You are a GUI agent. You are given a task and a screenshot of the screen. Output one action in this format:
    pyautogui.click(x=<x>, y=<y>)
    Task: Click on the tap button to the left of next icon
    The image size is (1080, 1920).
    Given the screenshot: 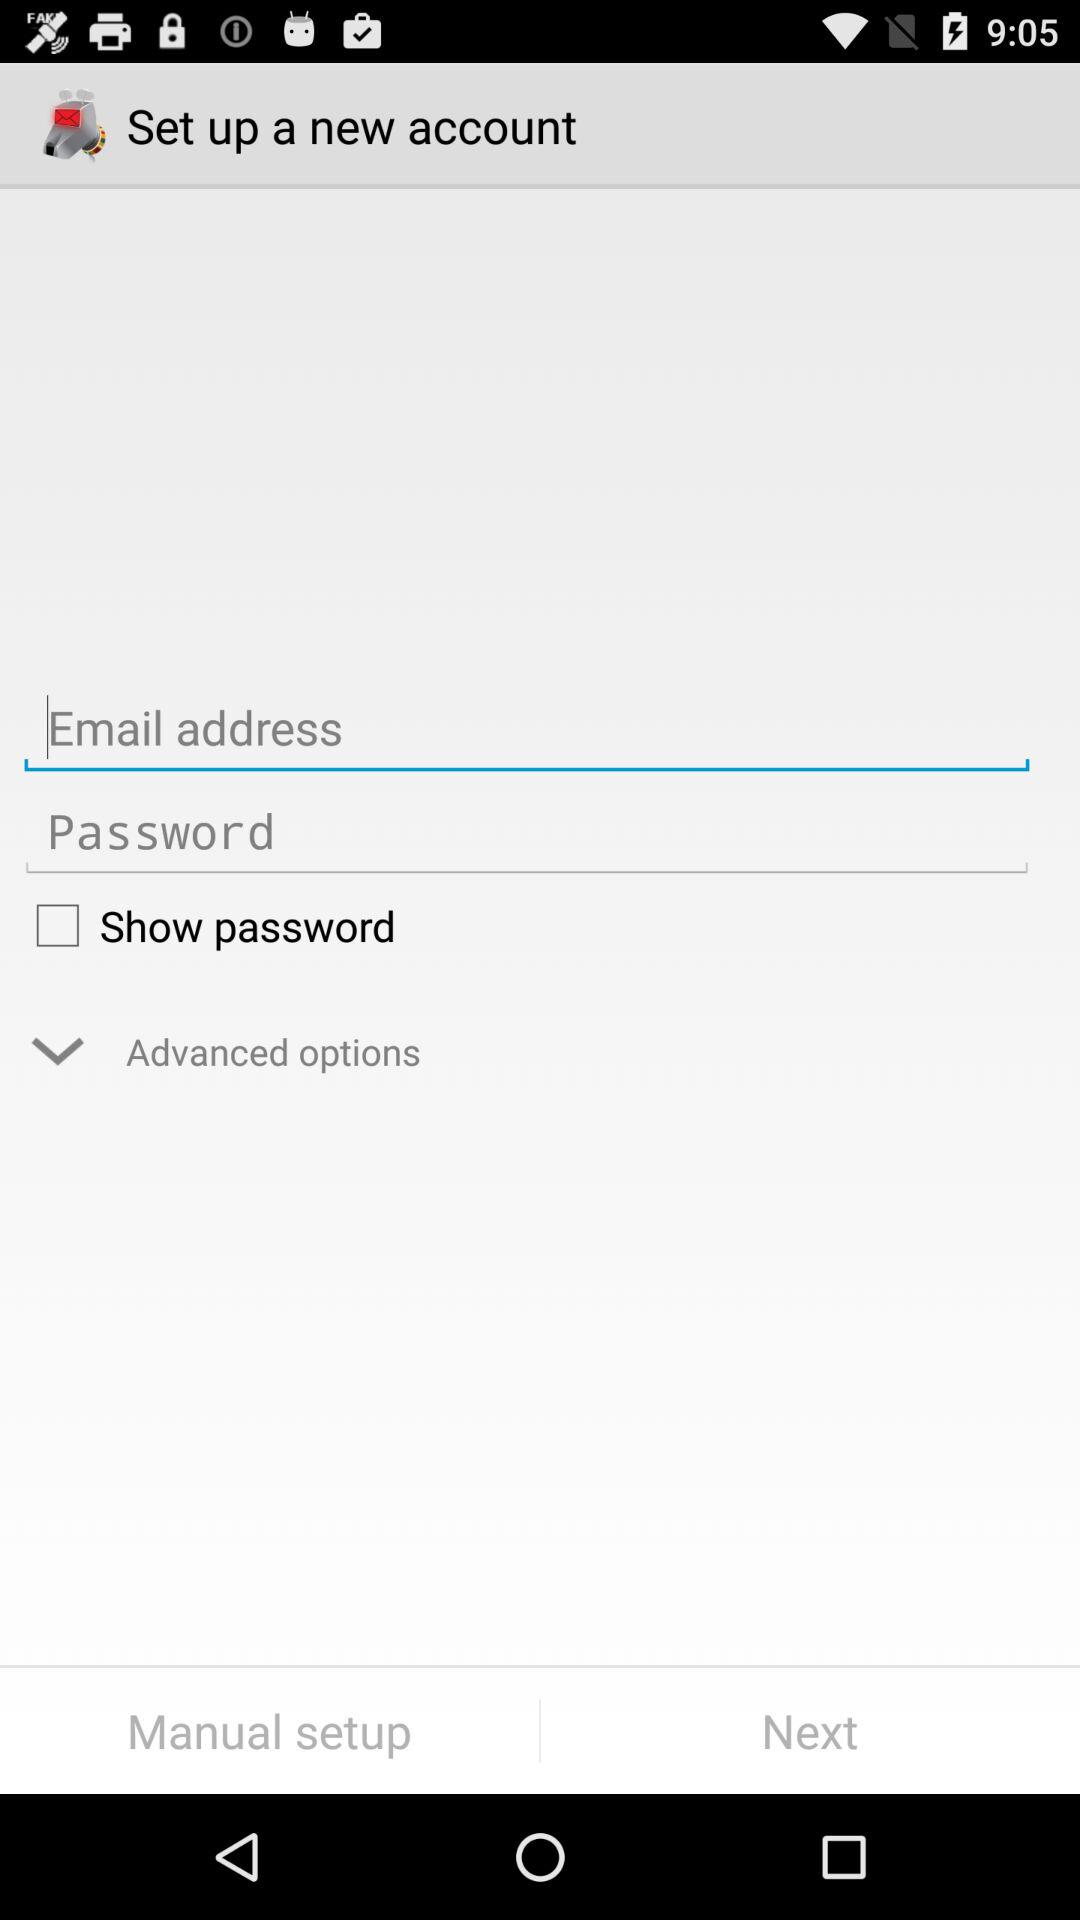 What is the action you would take?
    pyautogui.click(x=270, y=1730)
    